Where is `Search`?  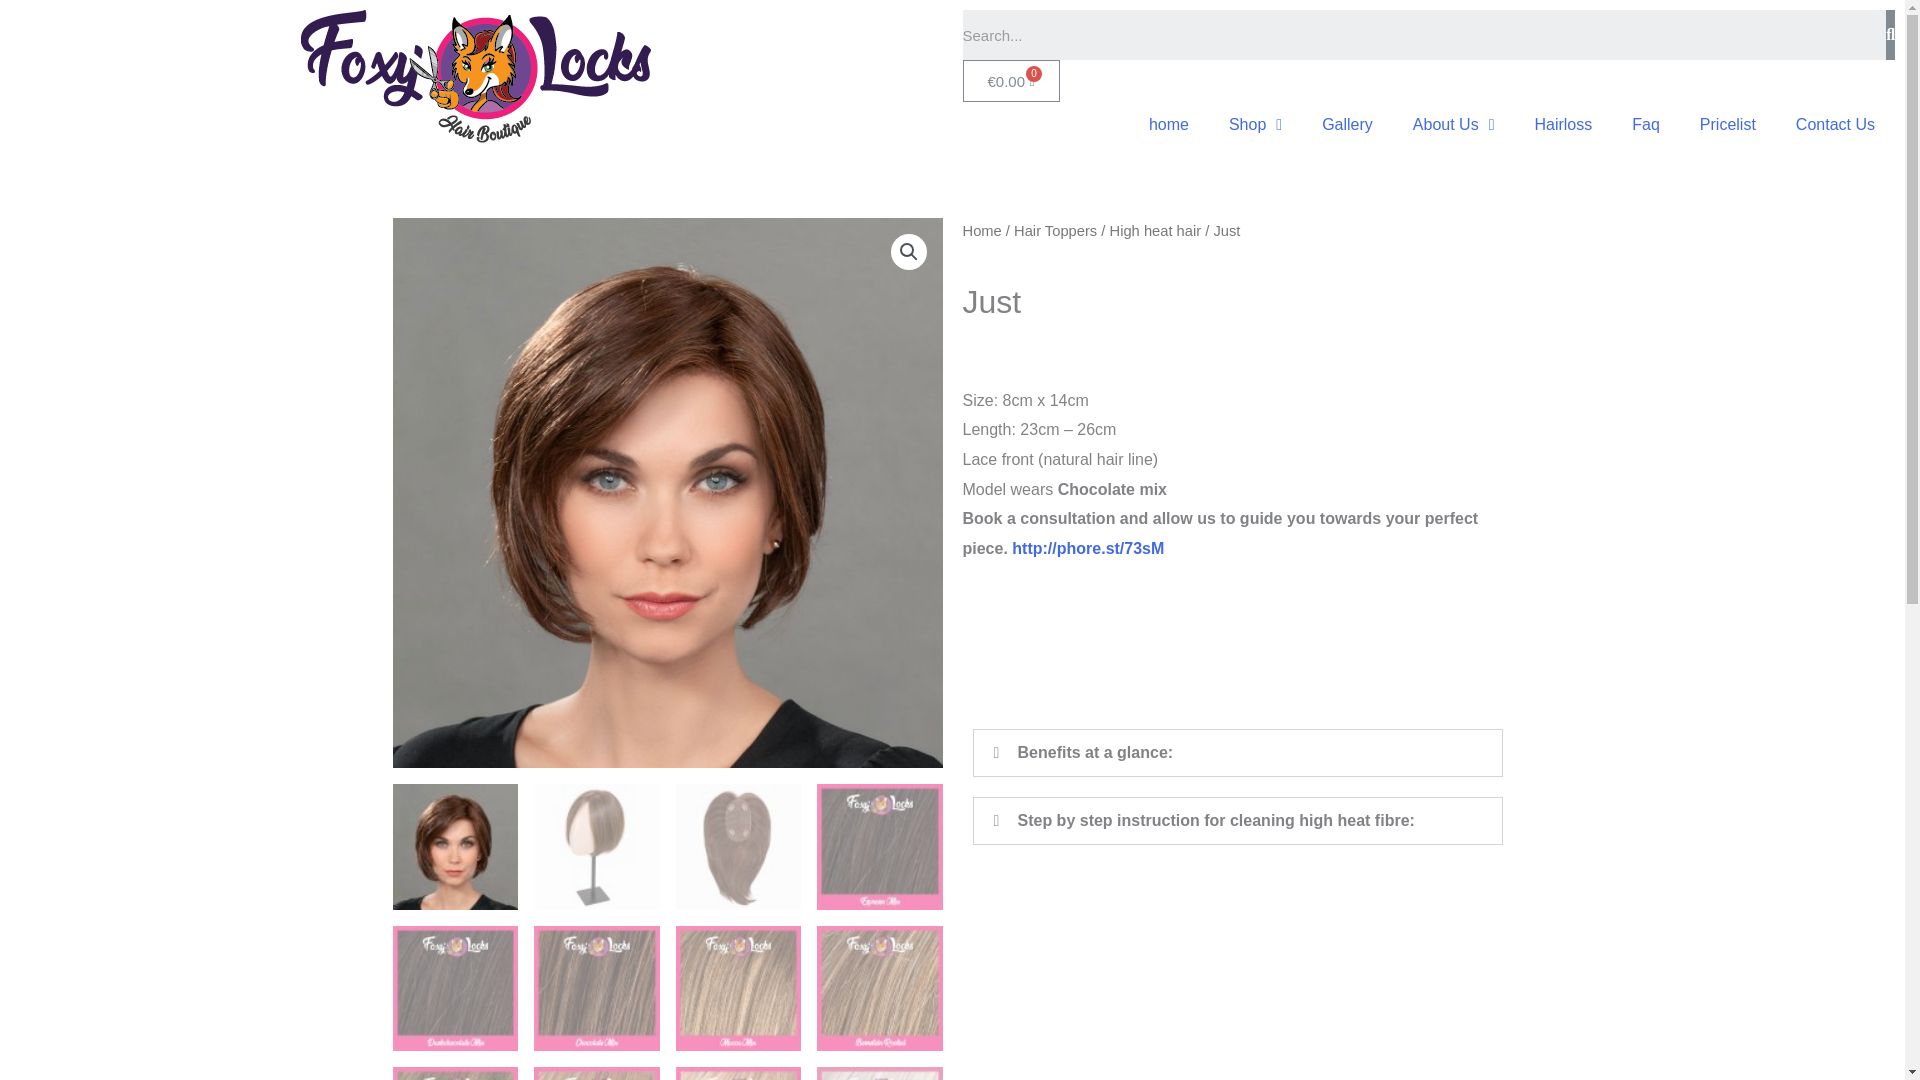
Search is located at coordinates (1423, 34).